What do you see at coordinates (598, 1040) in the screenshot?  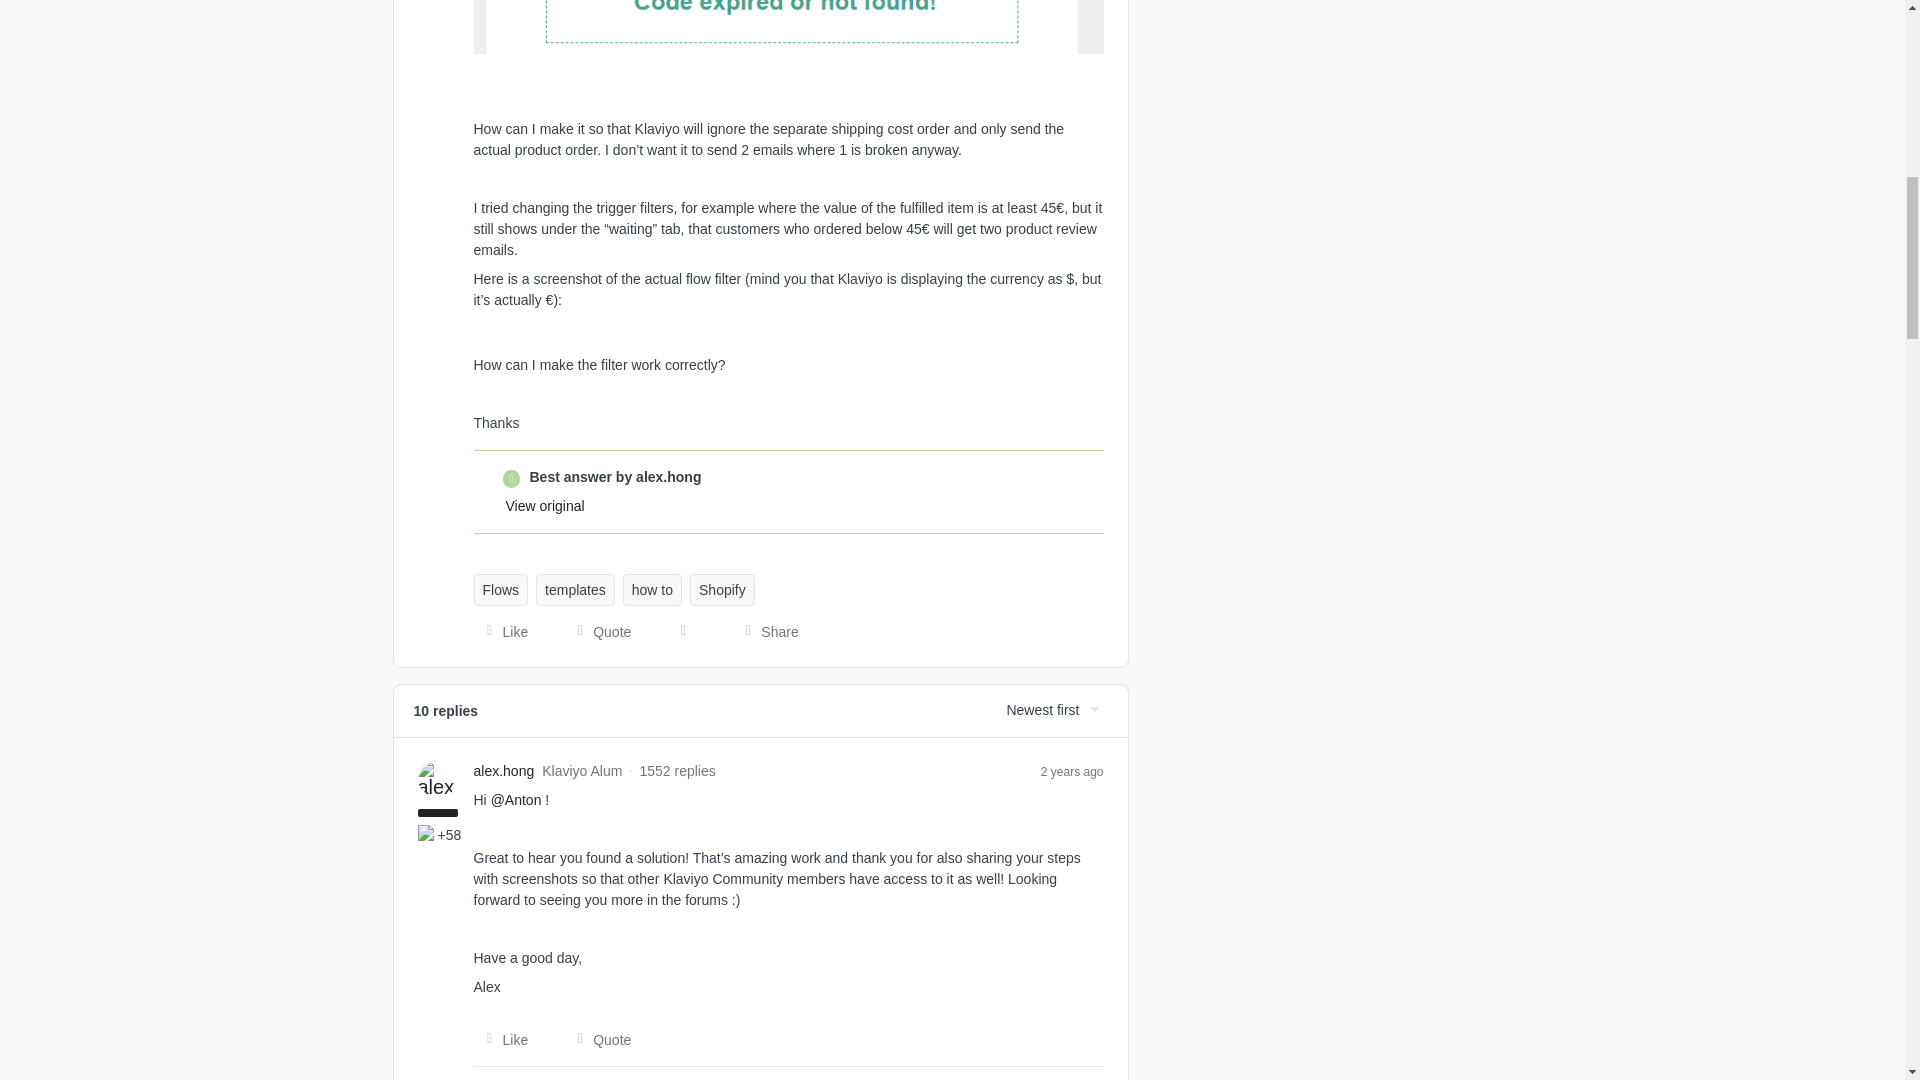 I see `Quote` at bounding box center [598, 1040].